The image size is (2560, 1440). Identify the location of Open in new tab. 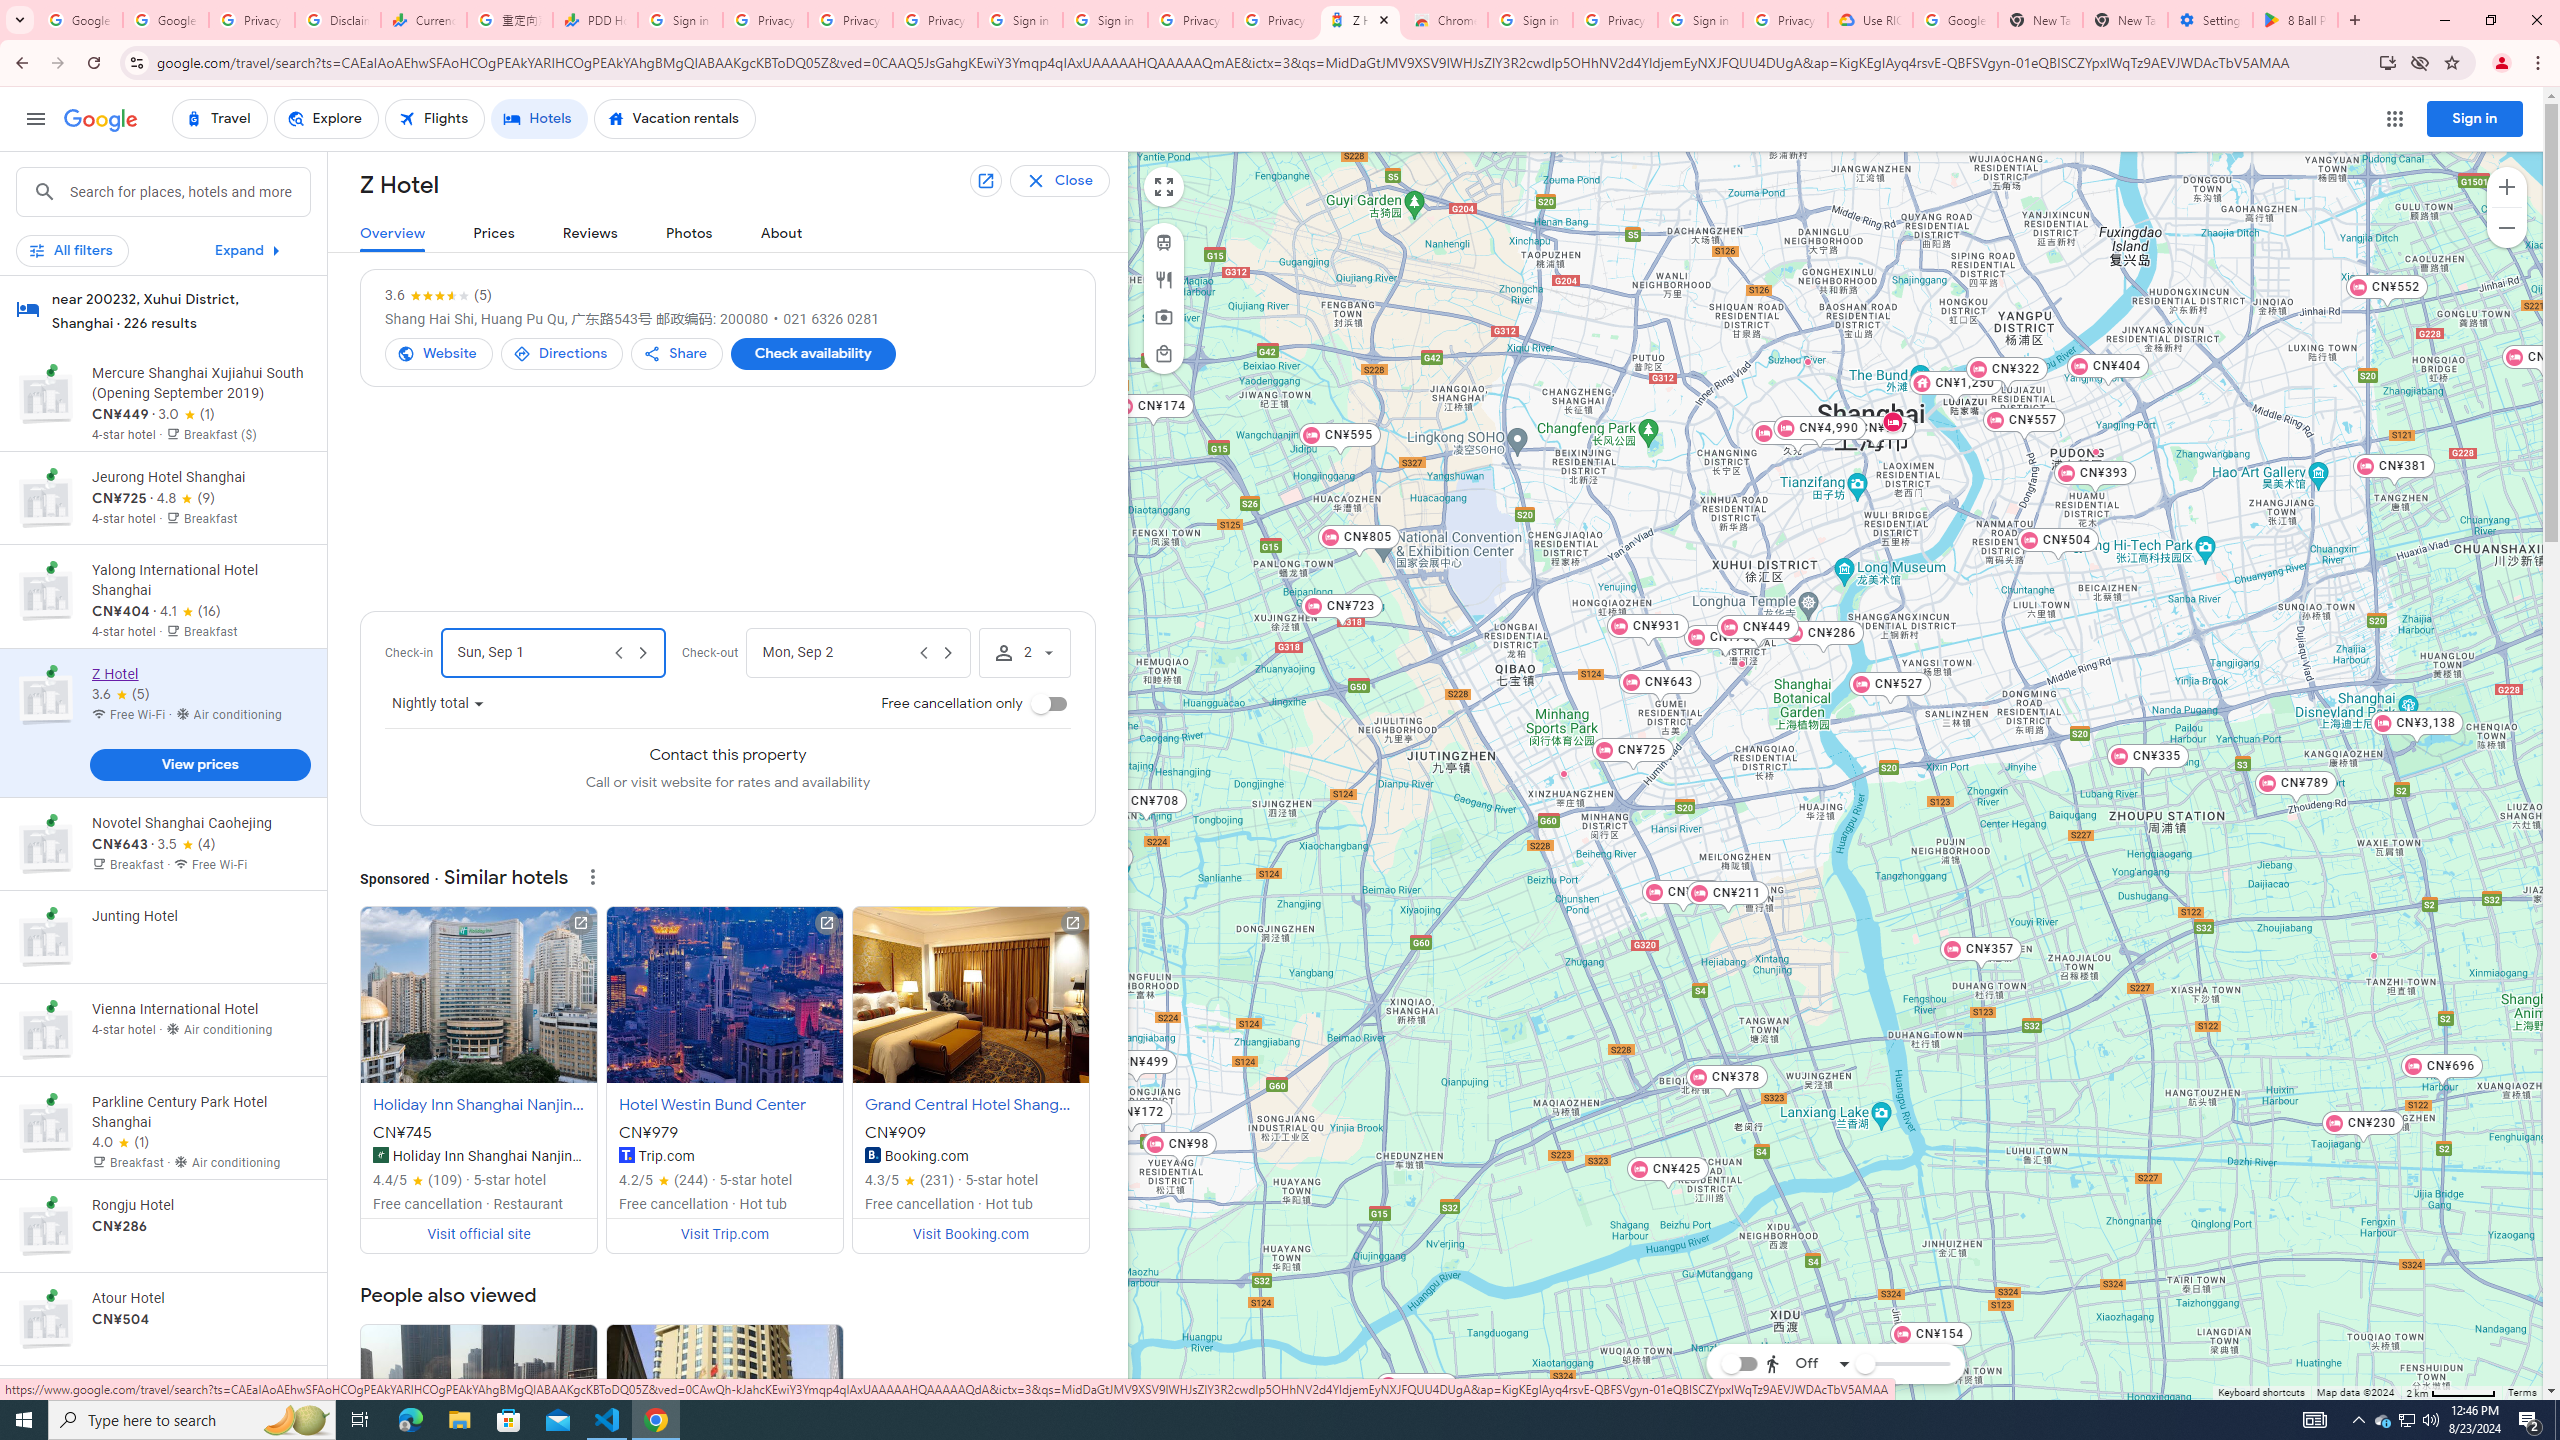
(985, 181).